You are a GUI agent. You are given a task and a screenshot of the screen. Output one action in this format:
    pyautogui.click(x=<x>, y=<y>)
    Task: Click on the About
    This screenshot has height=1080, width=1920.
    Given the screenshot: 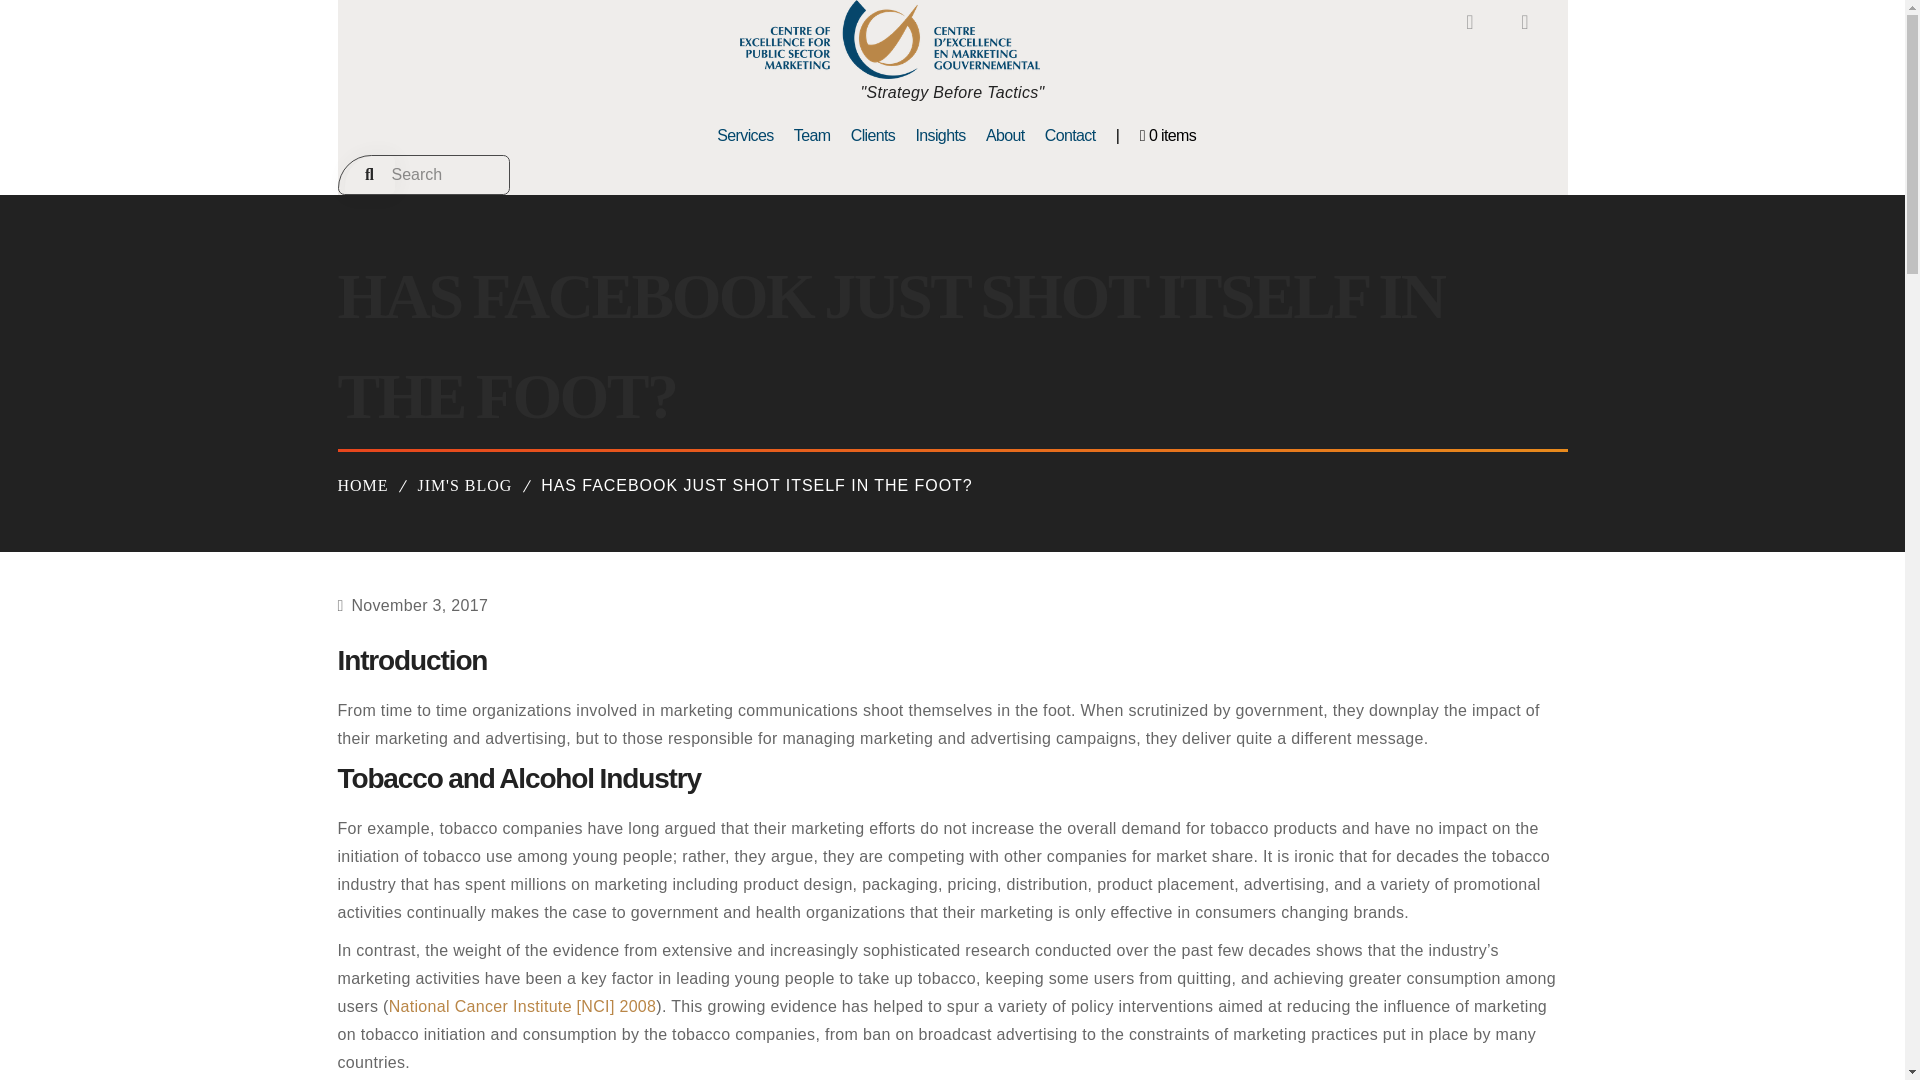 What is the action you would take?
    pyautogui.click(x=1005, y=136)
    